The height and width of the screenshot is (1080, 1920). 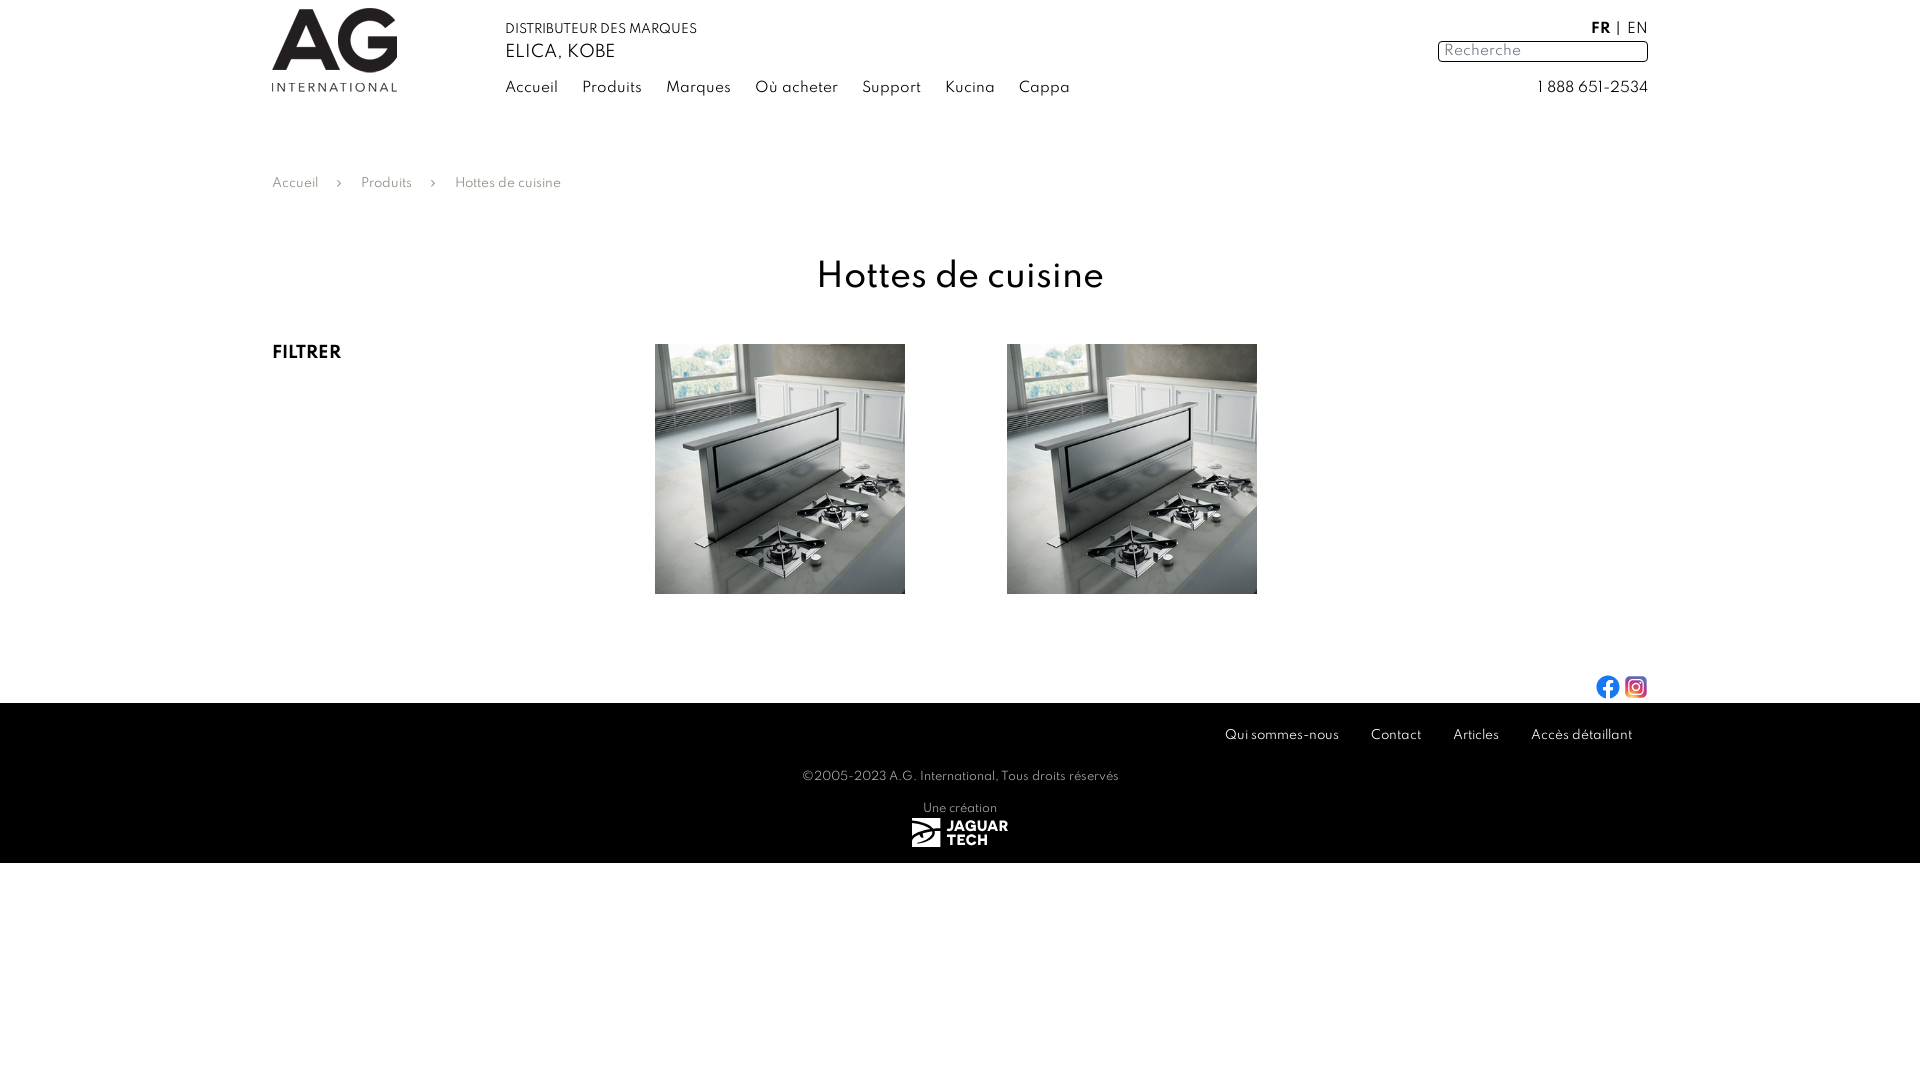 What do you see at coordinates (1476, 736) in the screenshot?
I see `Articles` at bounding box center [1476, 736].